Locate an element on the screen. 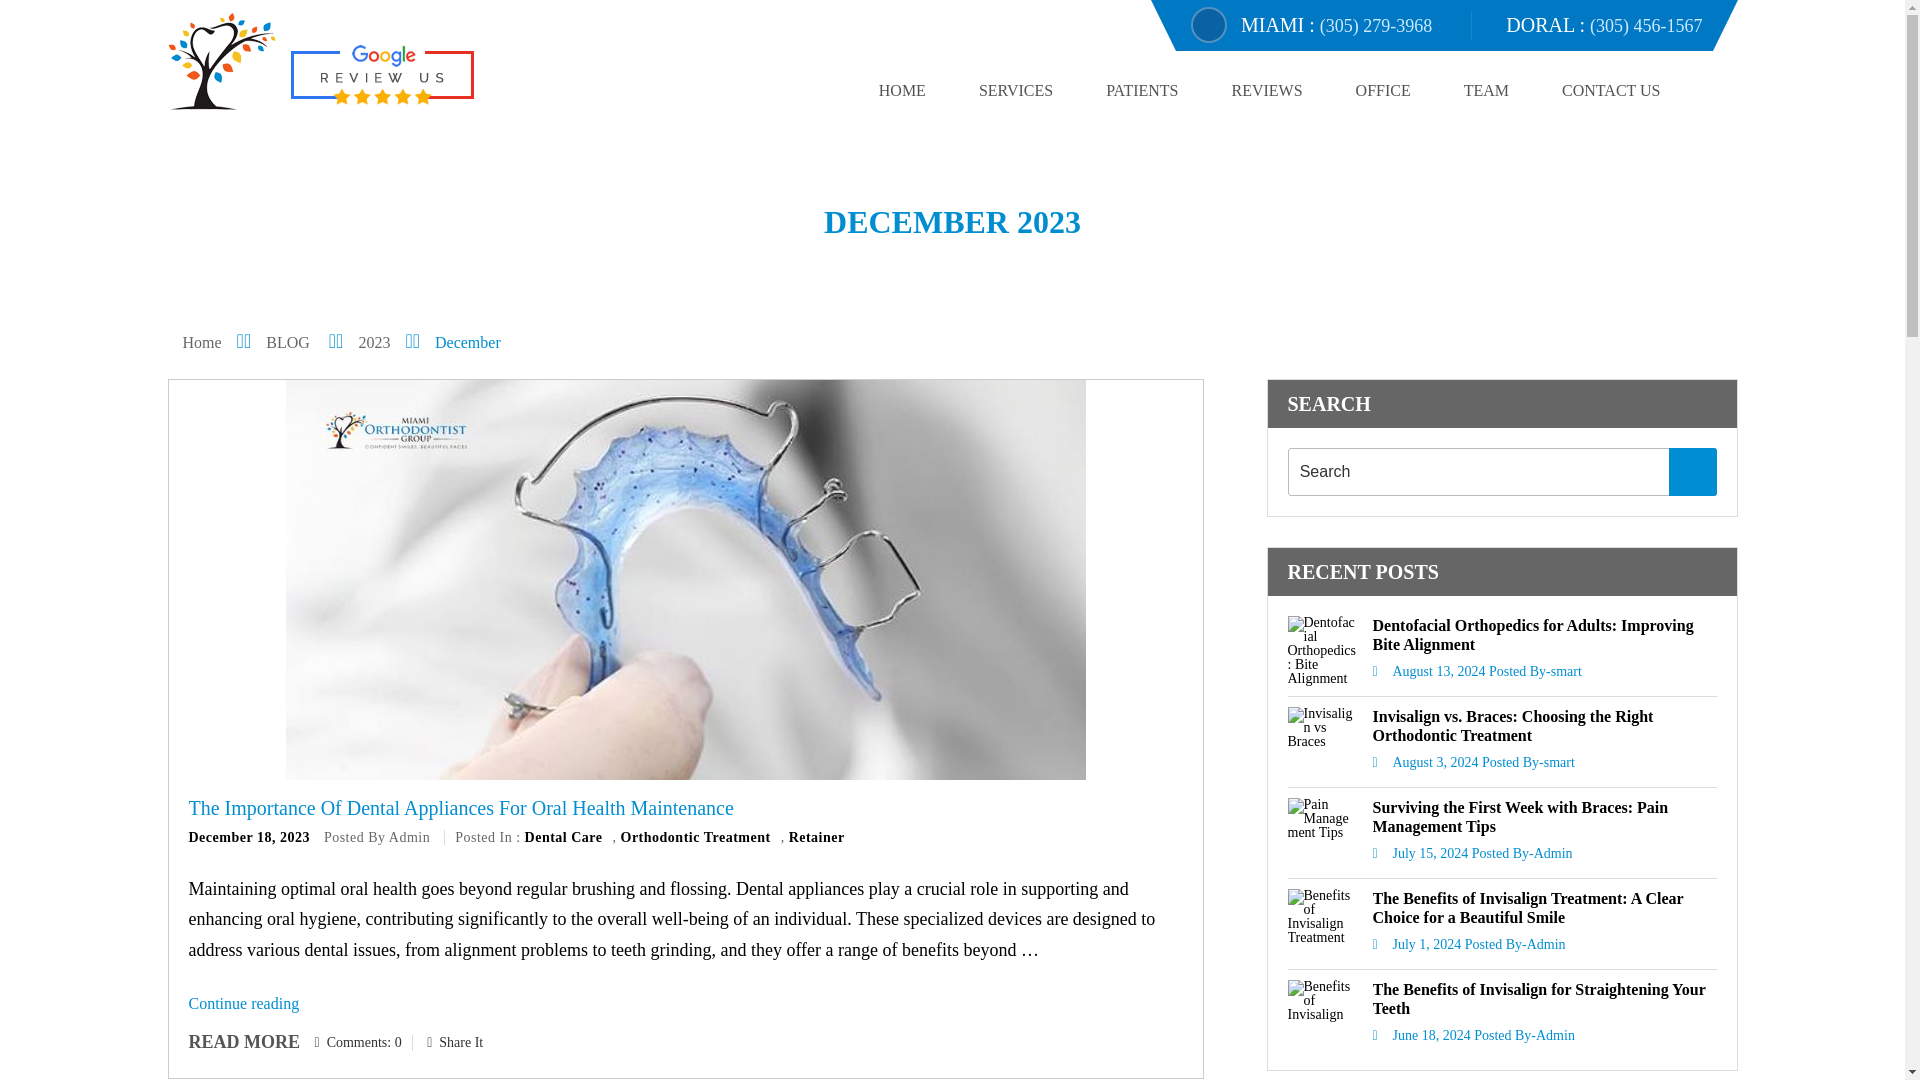  Emergency Orthodontist, Florida is located at coordinates (306, 5).